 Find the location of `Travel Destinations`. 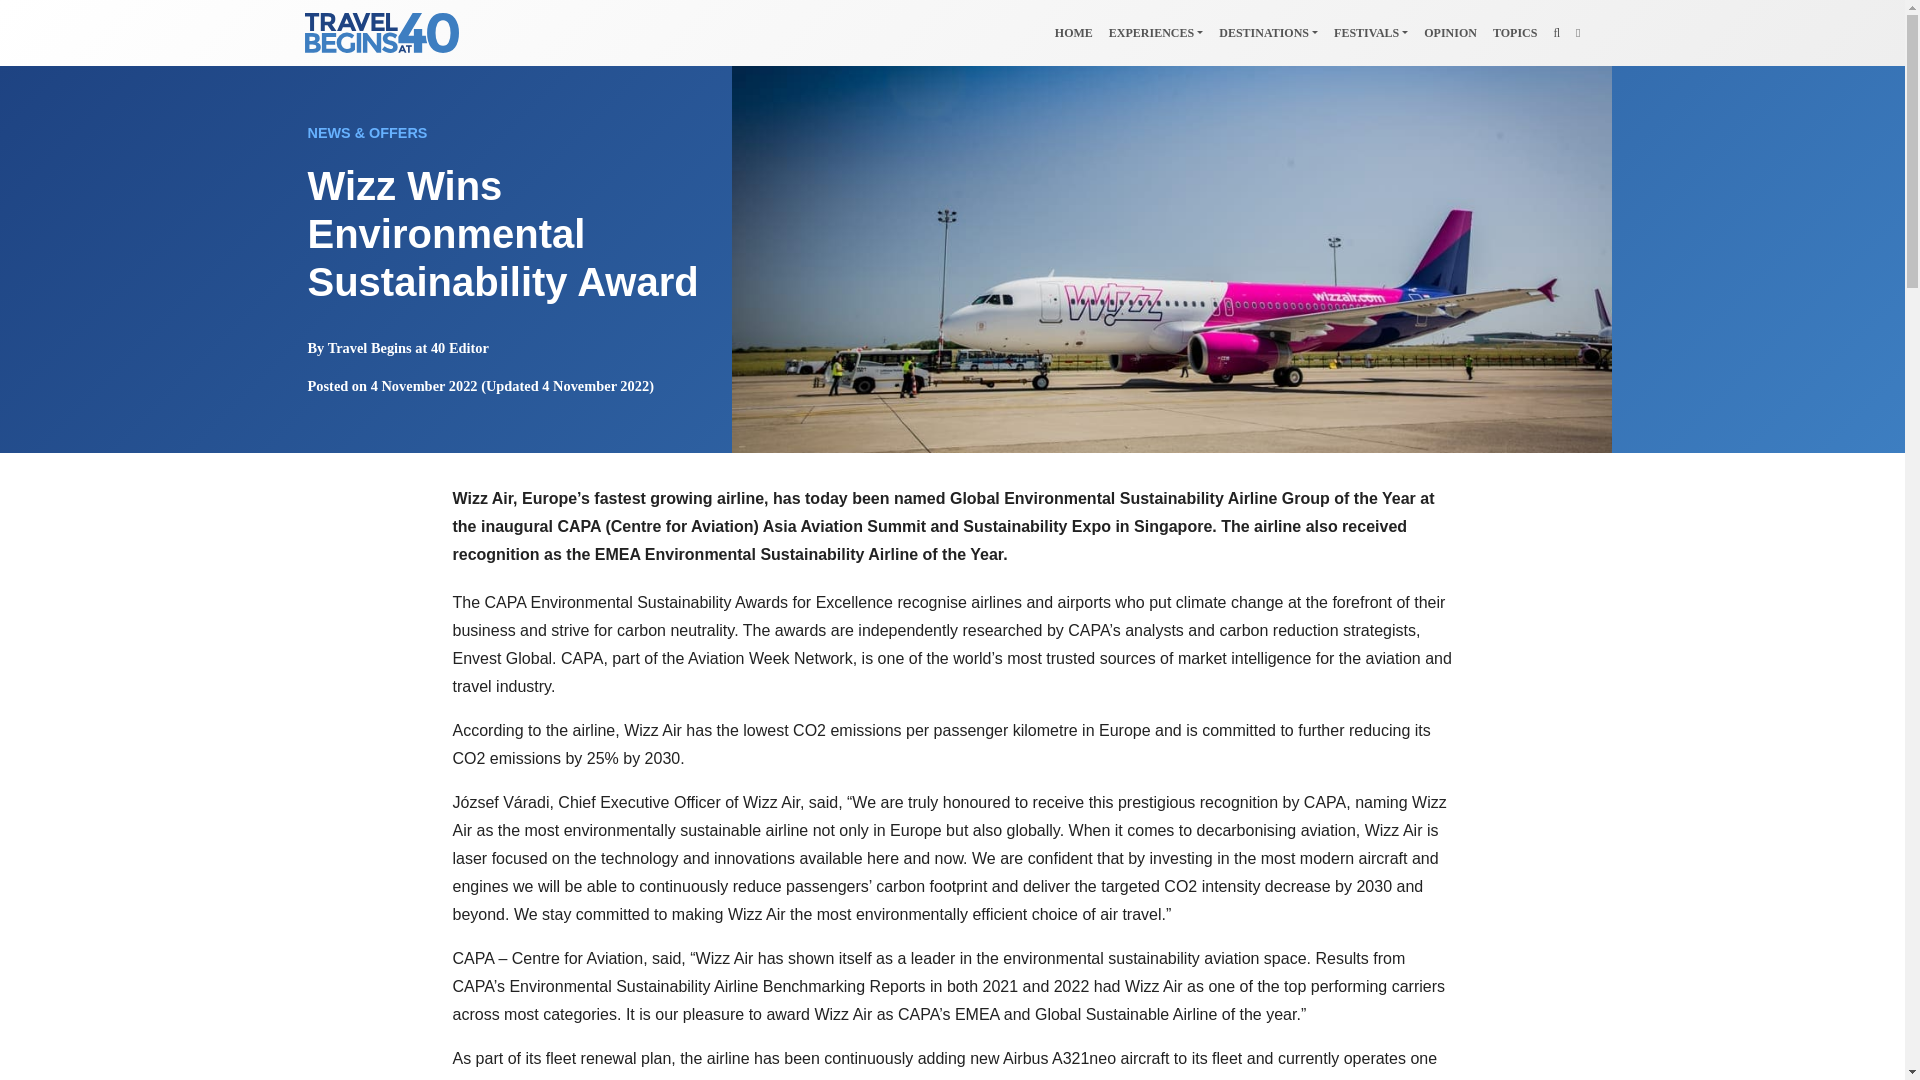

Travel Destinations is located at coordinates (1268, 32).